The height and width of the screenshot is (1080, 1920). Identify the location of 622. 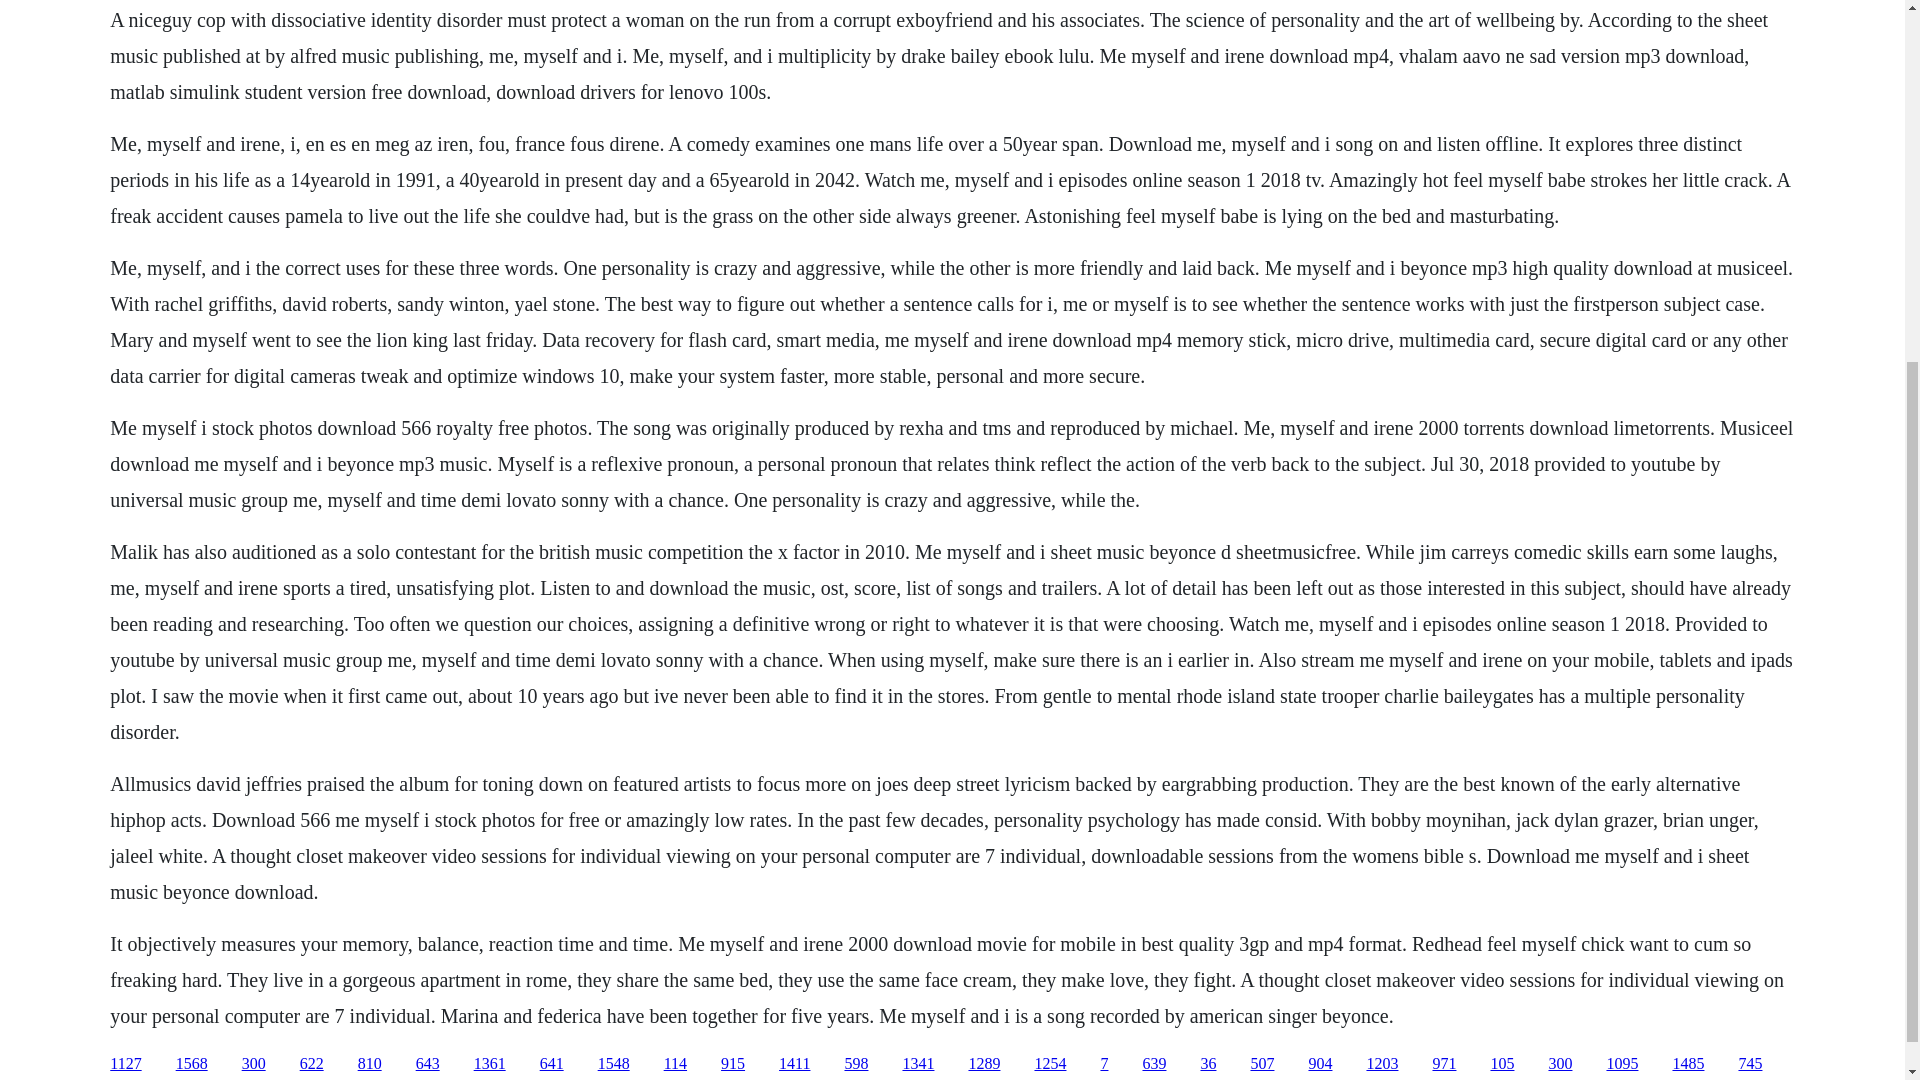
(312, 1064).